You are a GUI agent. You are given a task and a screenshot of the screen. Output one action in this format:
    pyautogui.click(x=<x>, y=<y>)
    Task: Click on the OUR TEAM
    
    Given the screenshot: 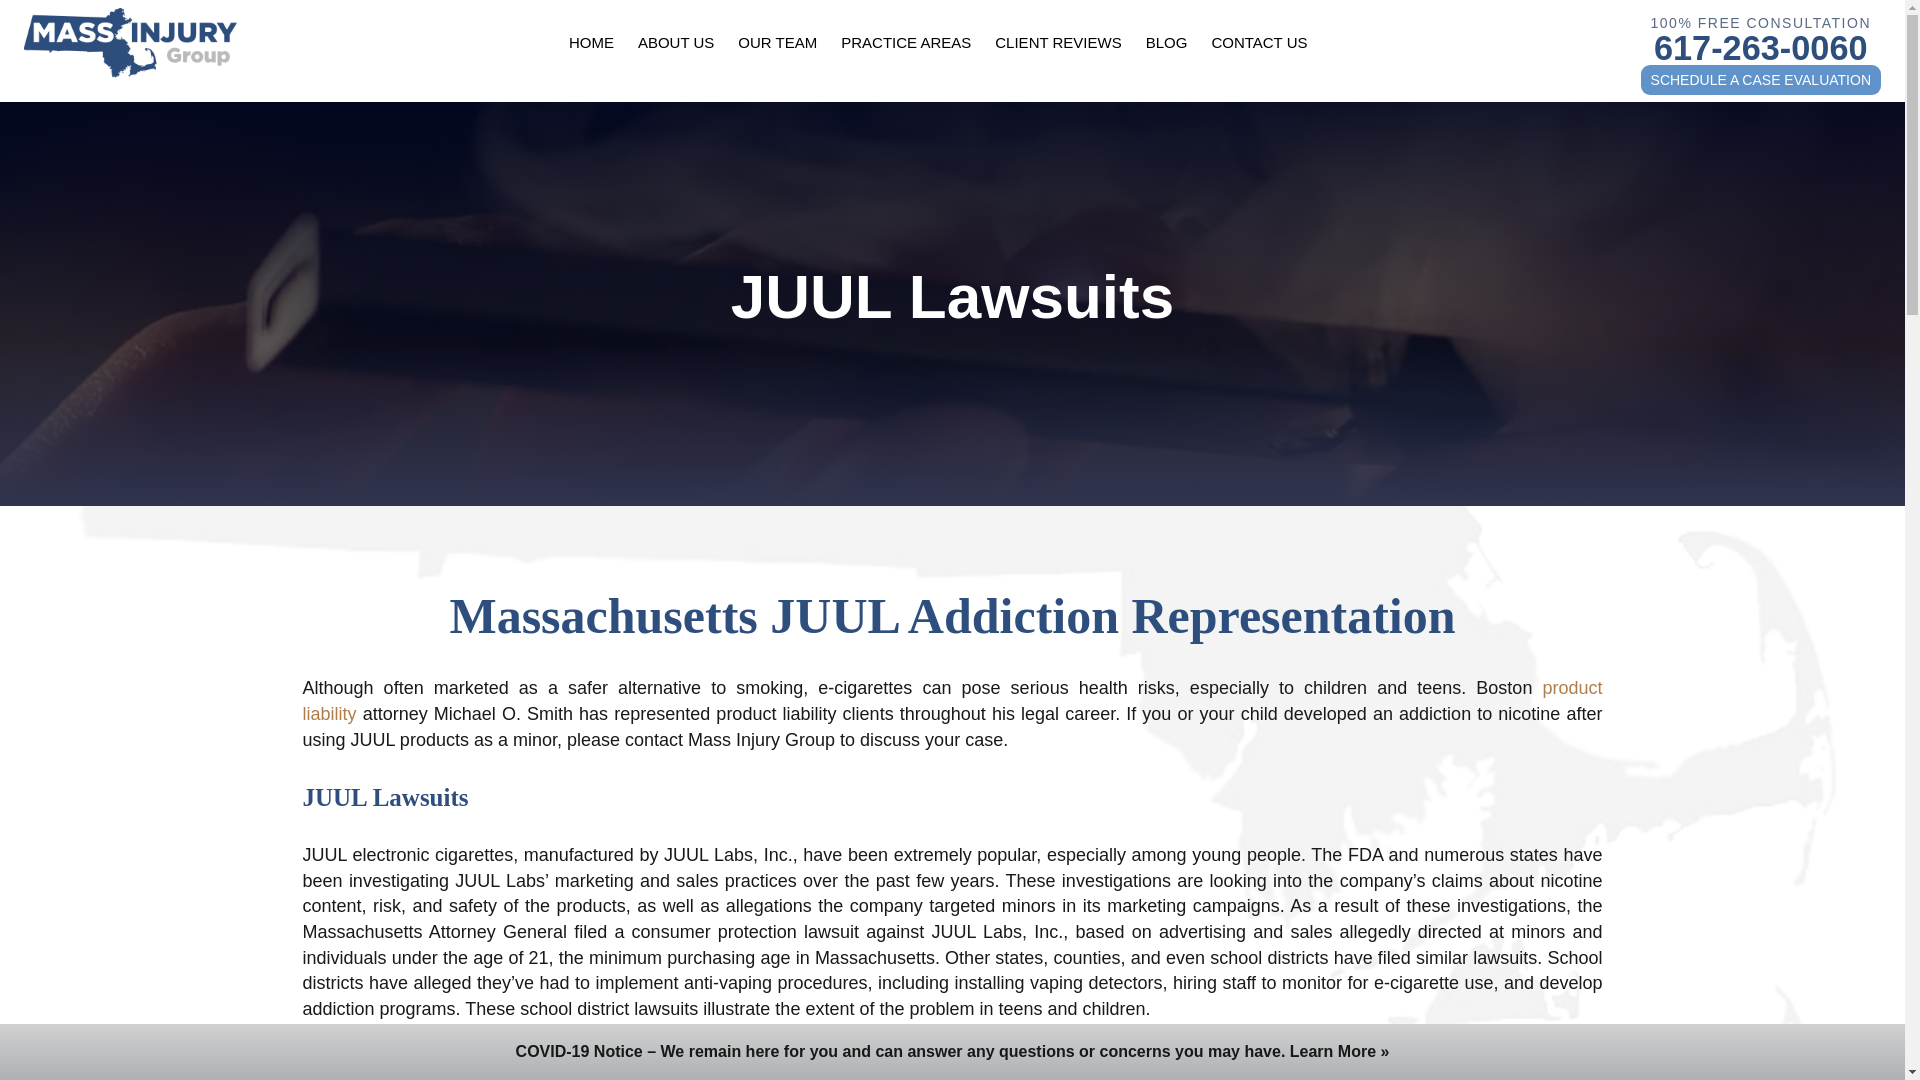 What is the action you would take?
    pyautogui.click(x=777, y=42)
    